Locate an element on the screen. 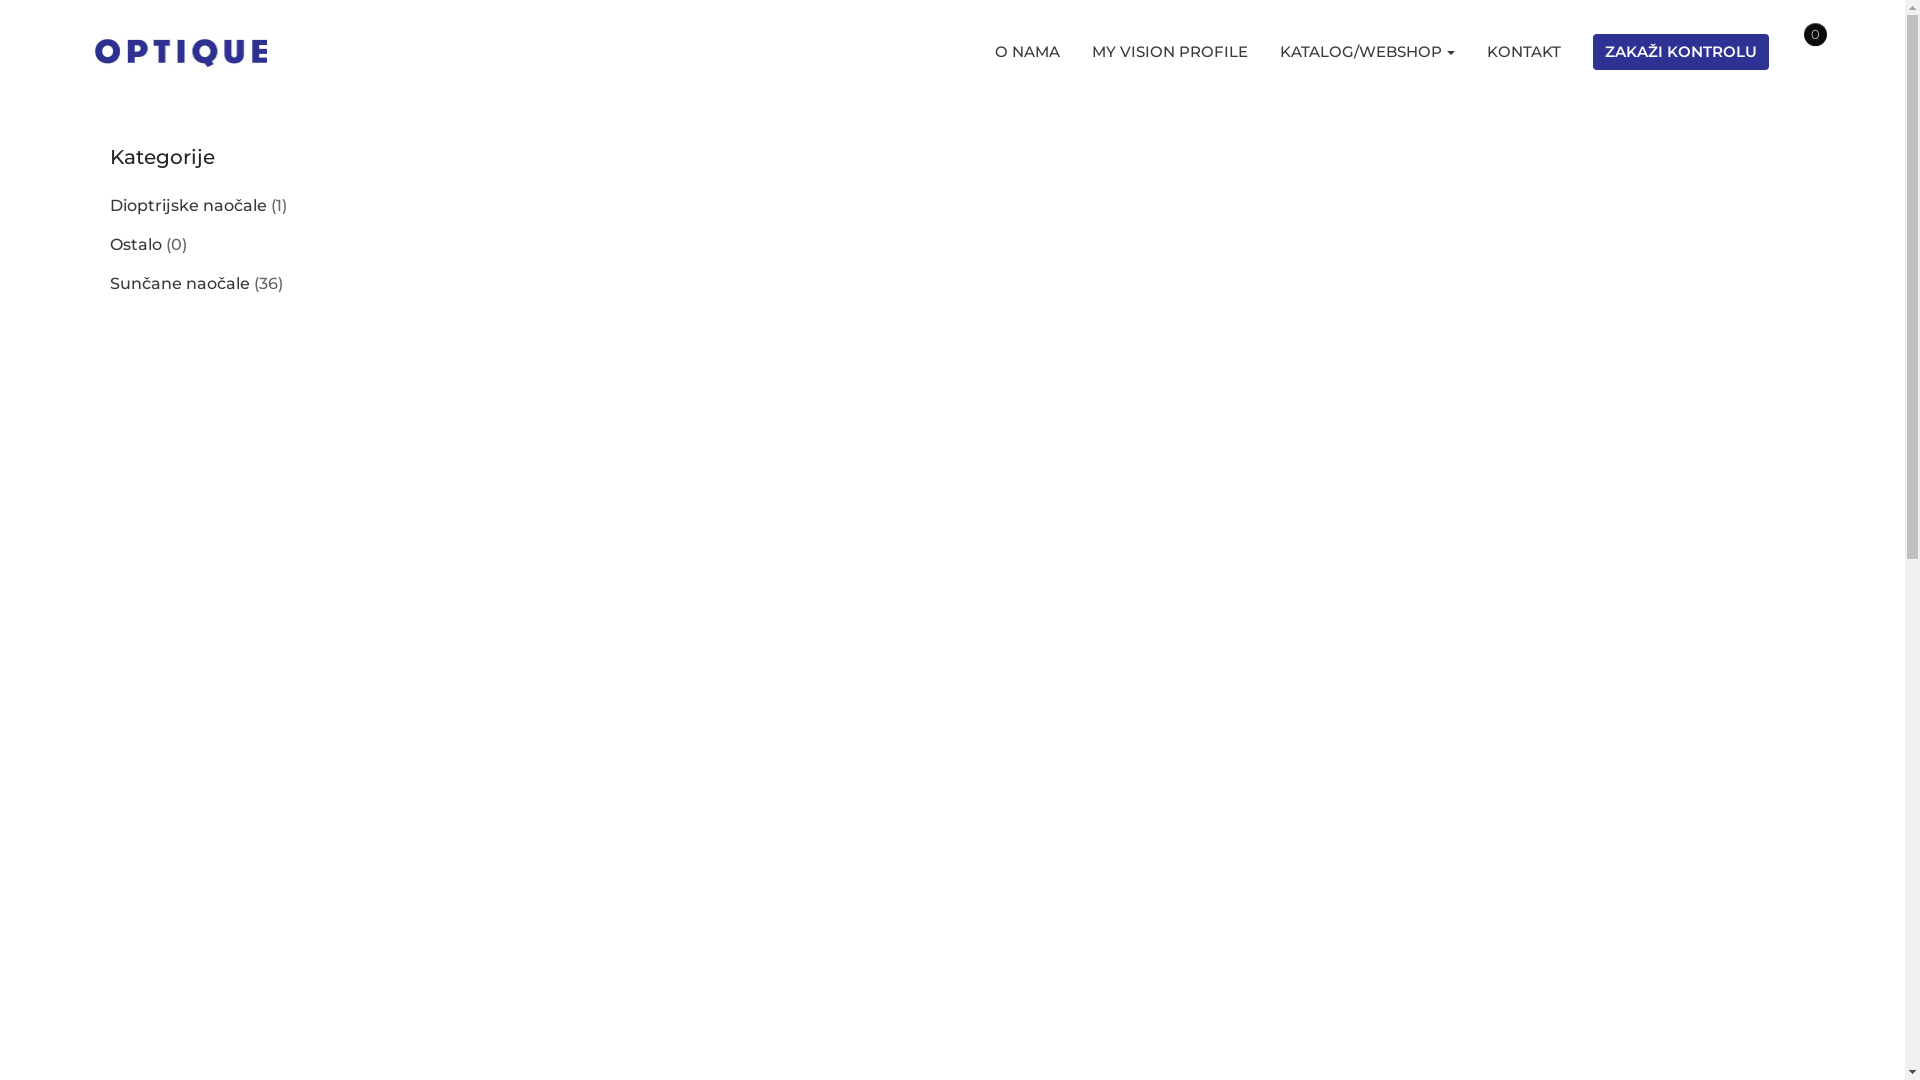 This screenshot has height=1080, width=1920. Subscribe to RSS is located at coordinates (164, 30).